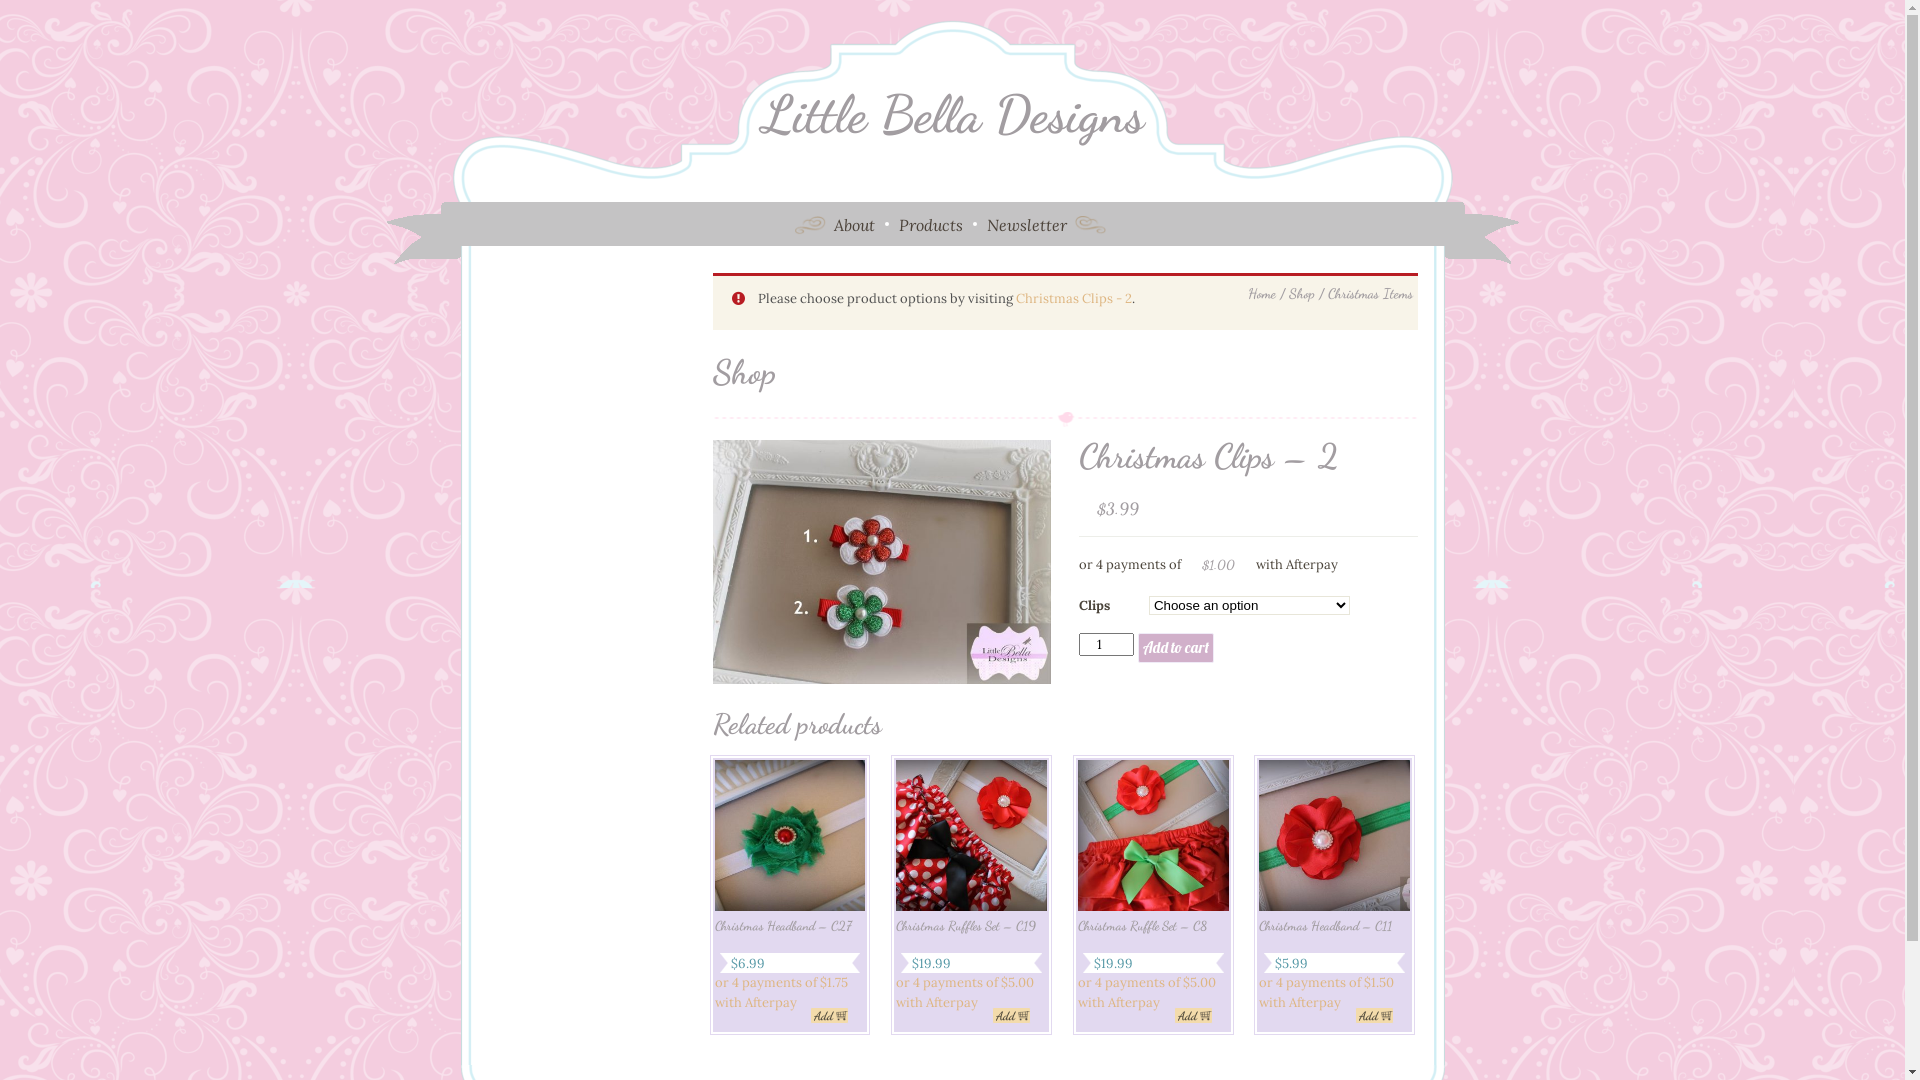  What do you see at coordinates (1074, 298) in the screenshot?
I see `Christmas Clips - 2` at bounding box center [1074, 298].